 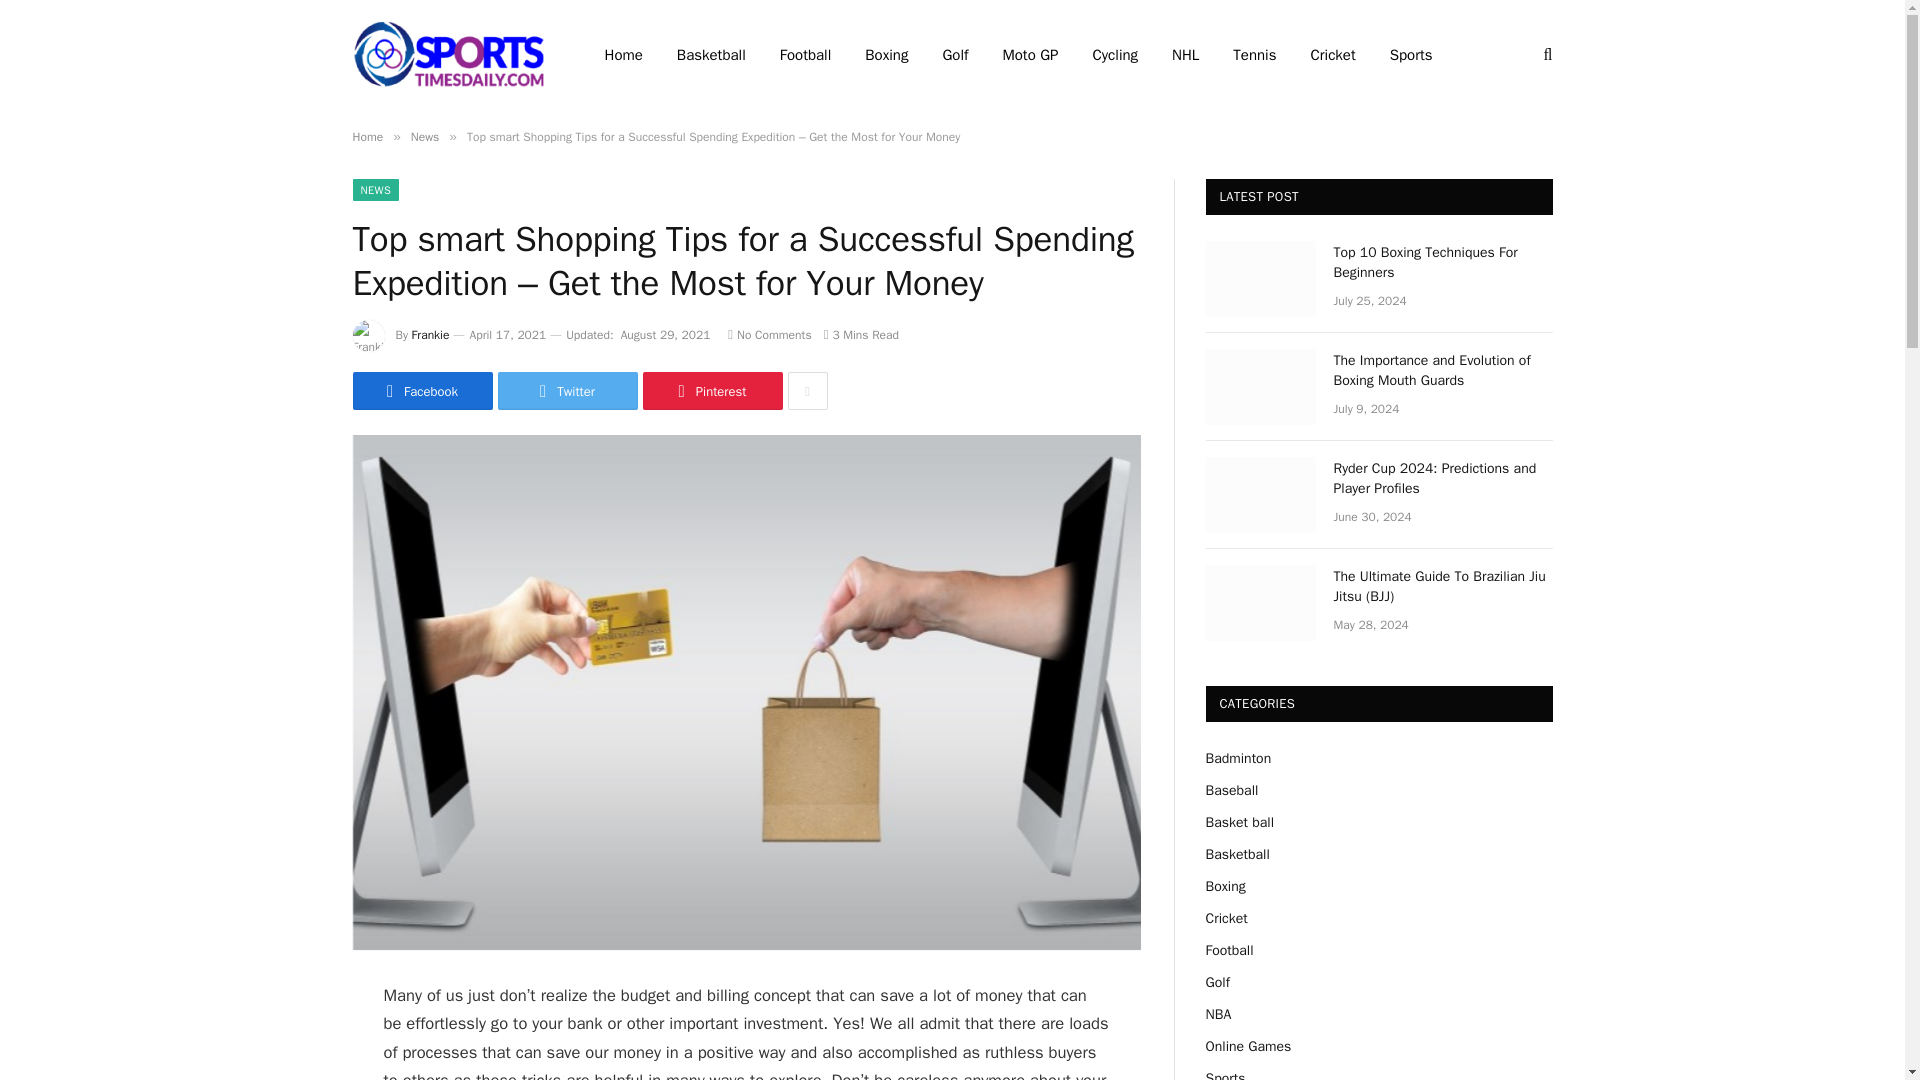 What do you see at coordinates (711, 55) in the screenshot?
I see `Basketball` at bounding box center [711, 55].